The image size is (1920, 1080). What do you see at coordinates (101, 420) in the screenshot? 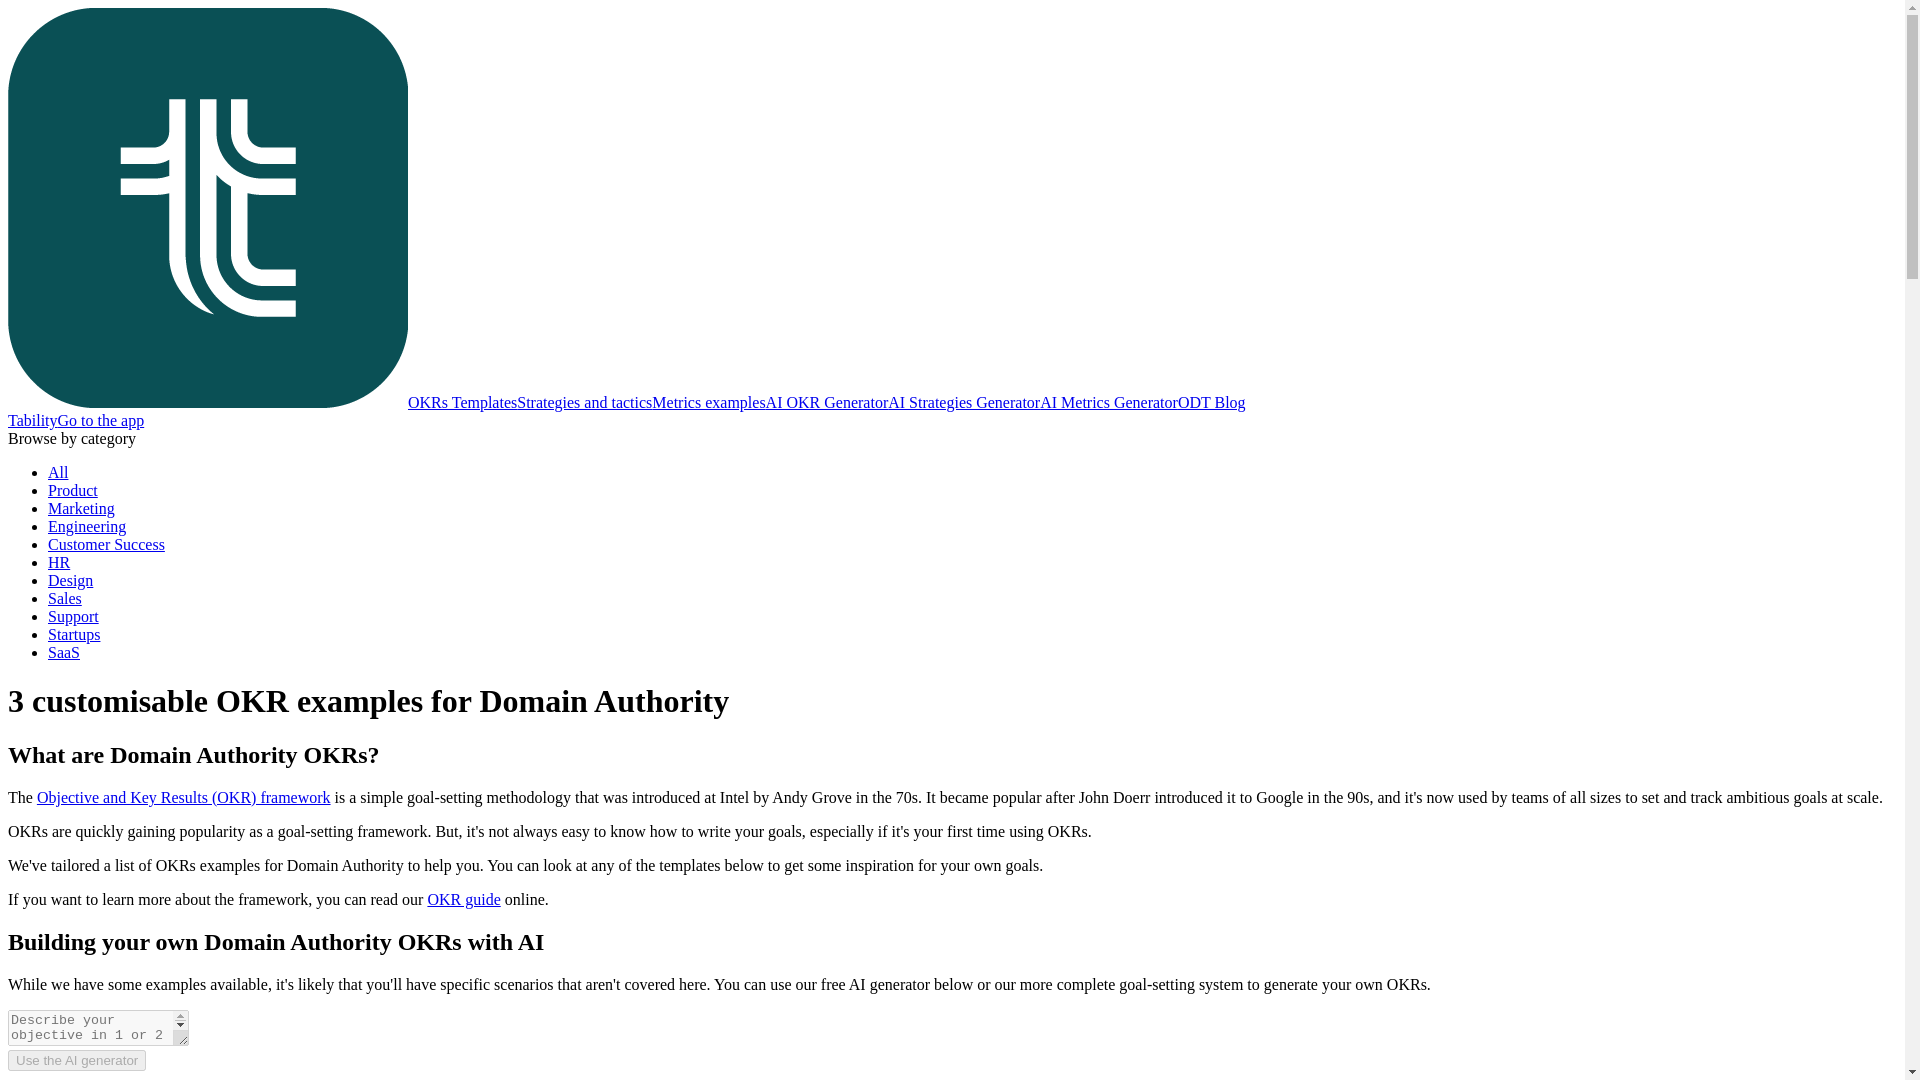
I see `Go to the app` at bounding box center [101, 420].